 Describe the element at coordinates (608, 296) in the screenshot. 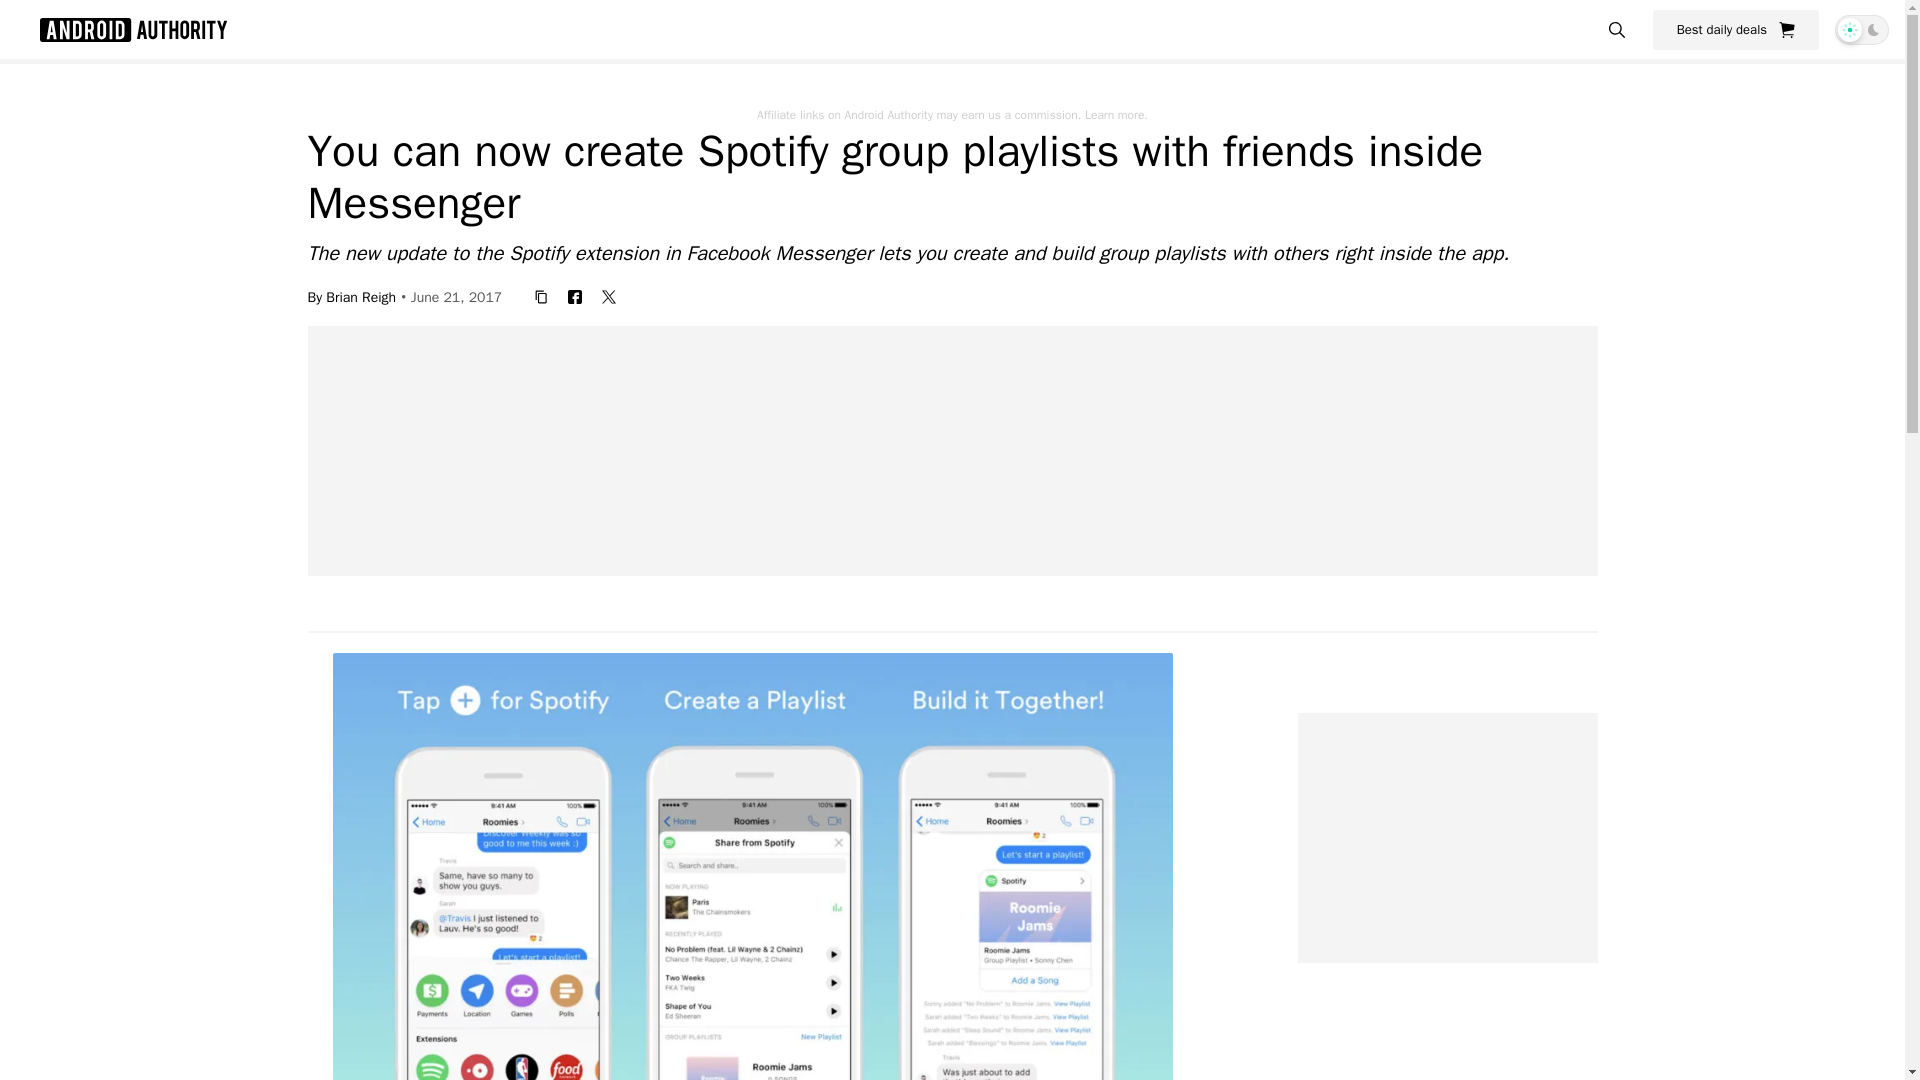

I see `twitter` at that location.